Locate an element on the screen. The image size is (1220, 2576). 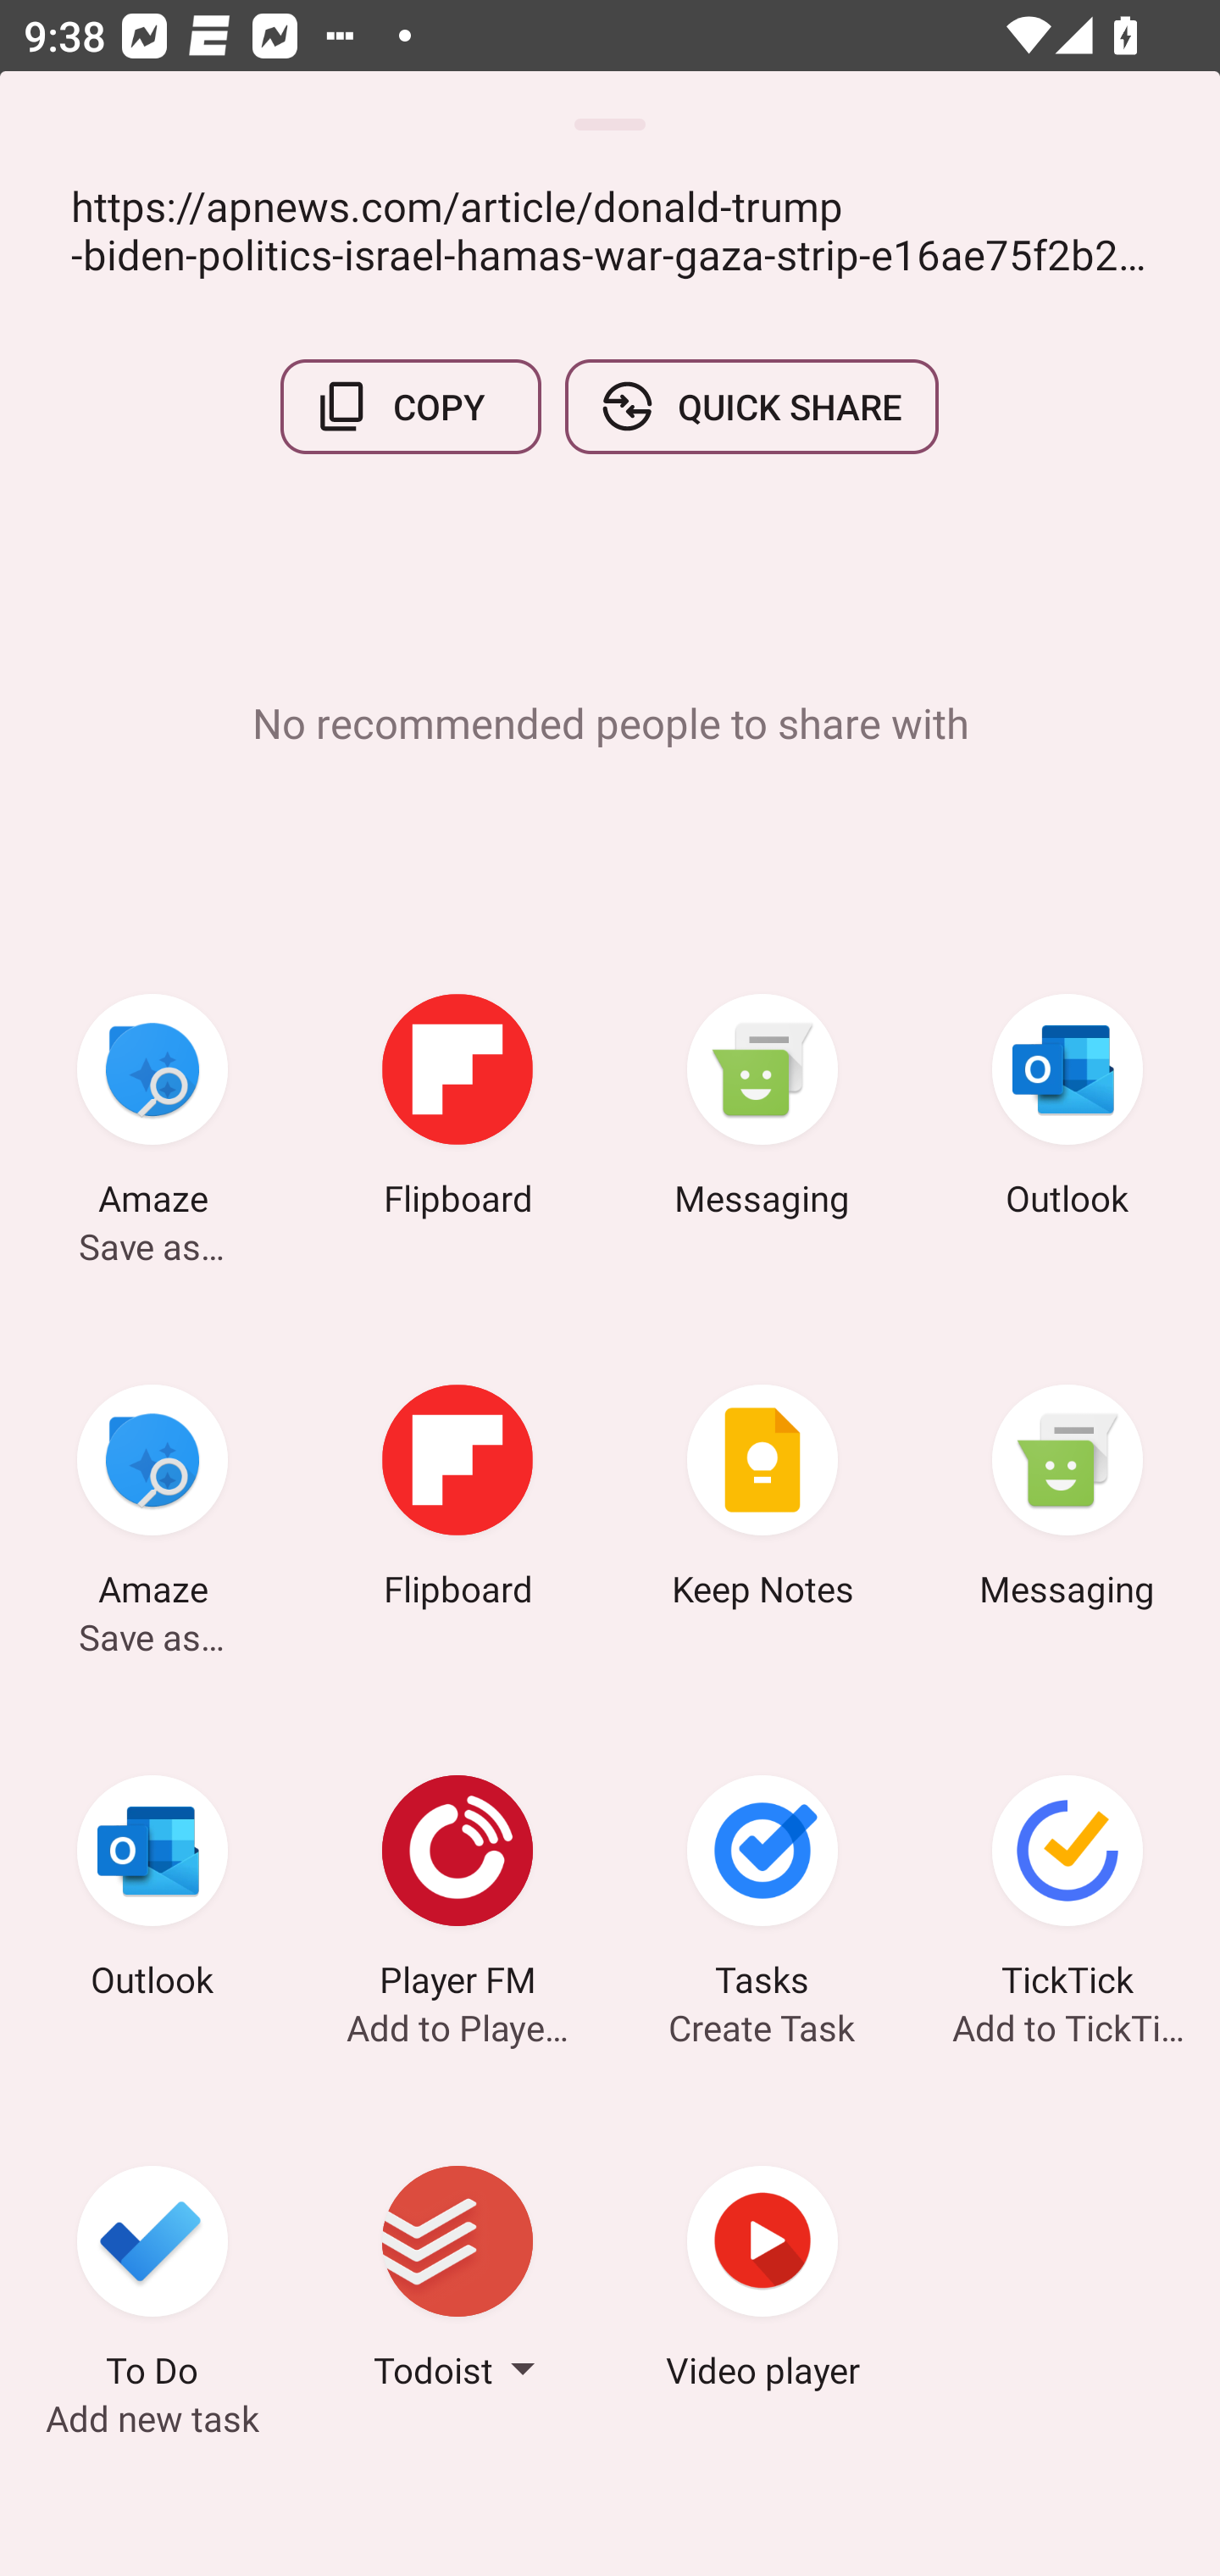
Outlook is located at coordinates (1067, 1110).